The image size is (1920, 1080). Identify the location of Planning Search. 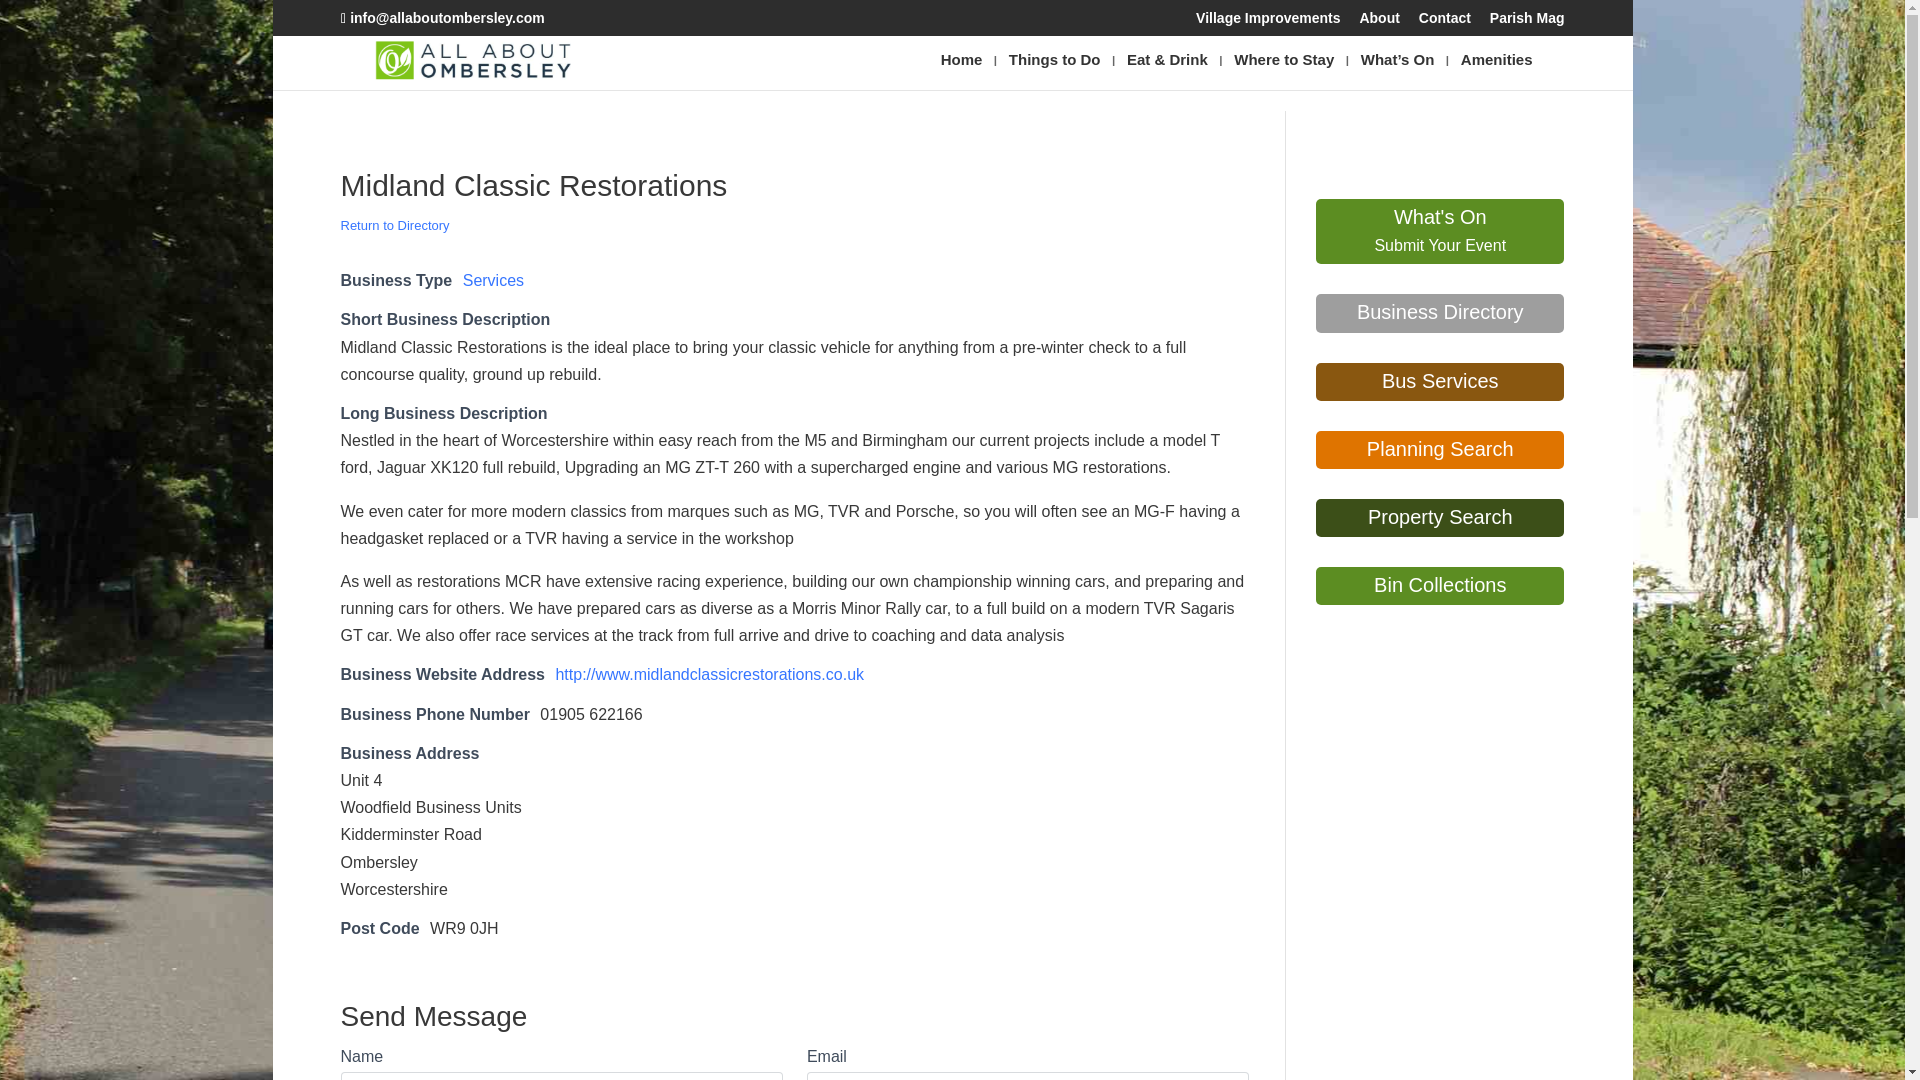
(1440, 450).